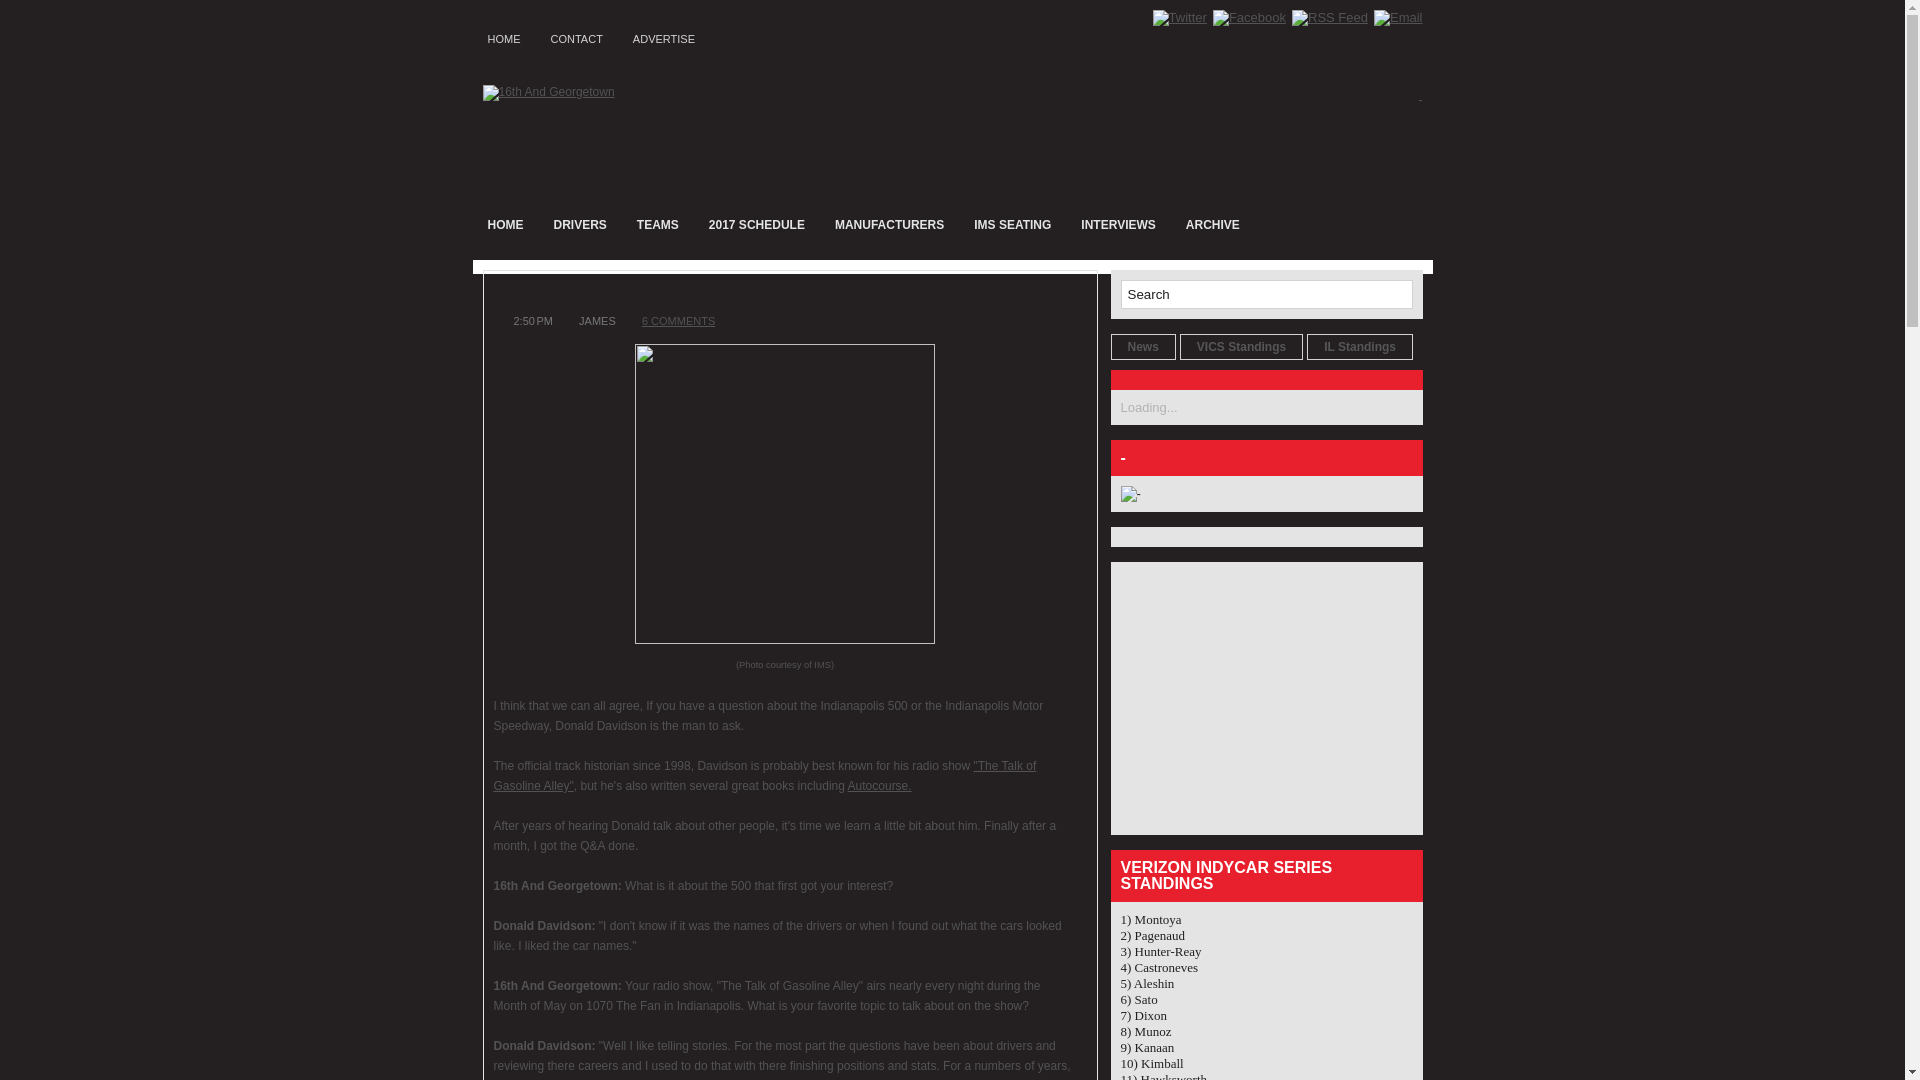 The image size is (1920, 1080). Describe the element at coordinates (678, 321) in the screenshot. I see `6 COMMENTS` at that location.